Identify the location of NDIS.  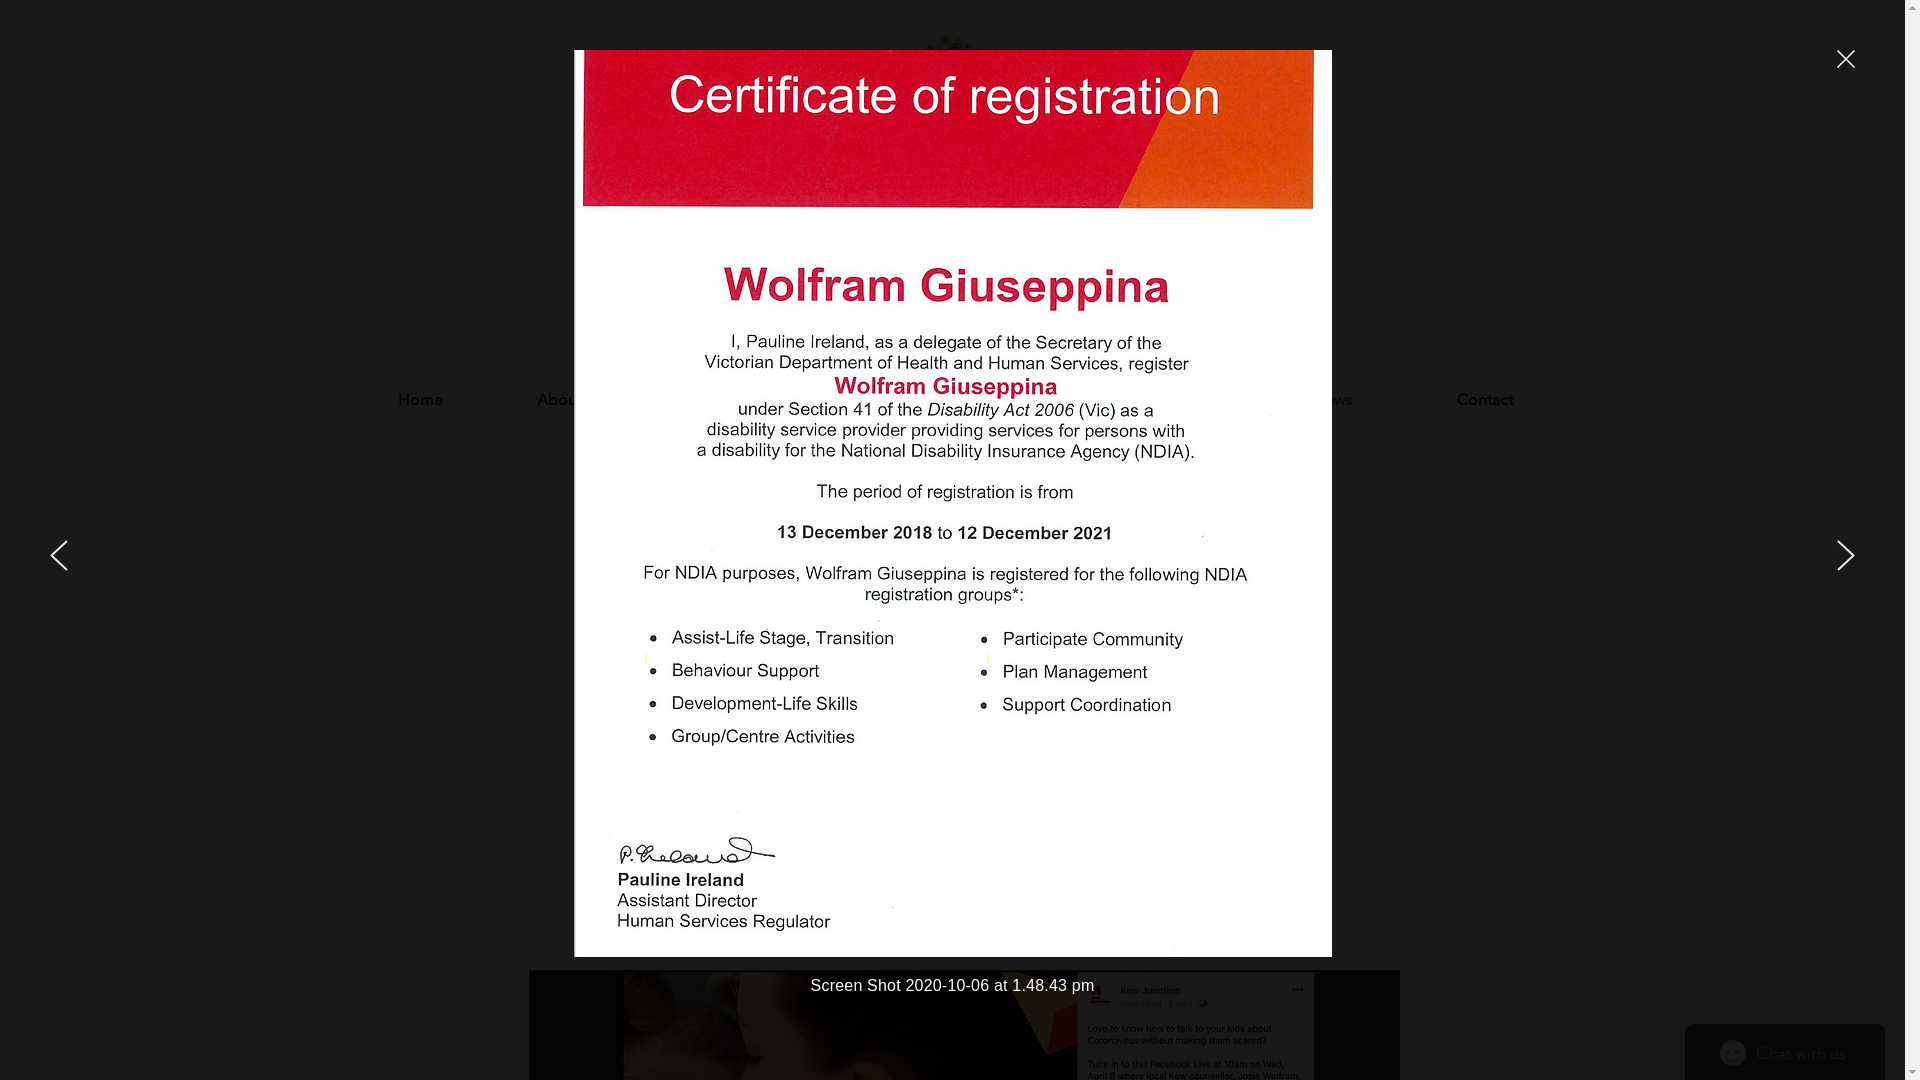
(1028, 400).